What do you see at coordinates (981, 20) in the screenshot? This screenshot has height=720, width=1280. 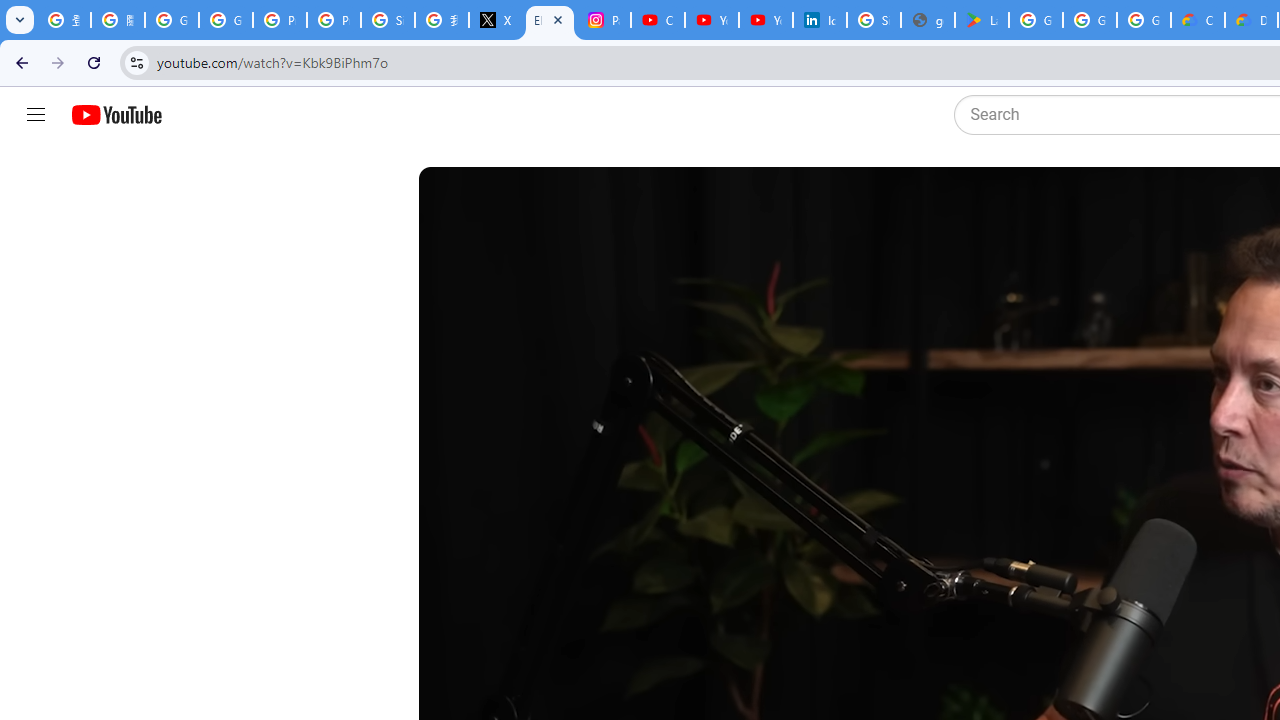 I see `Last Shelter: Survival - Apps on Google Play` at bounding box center [981, 20].